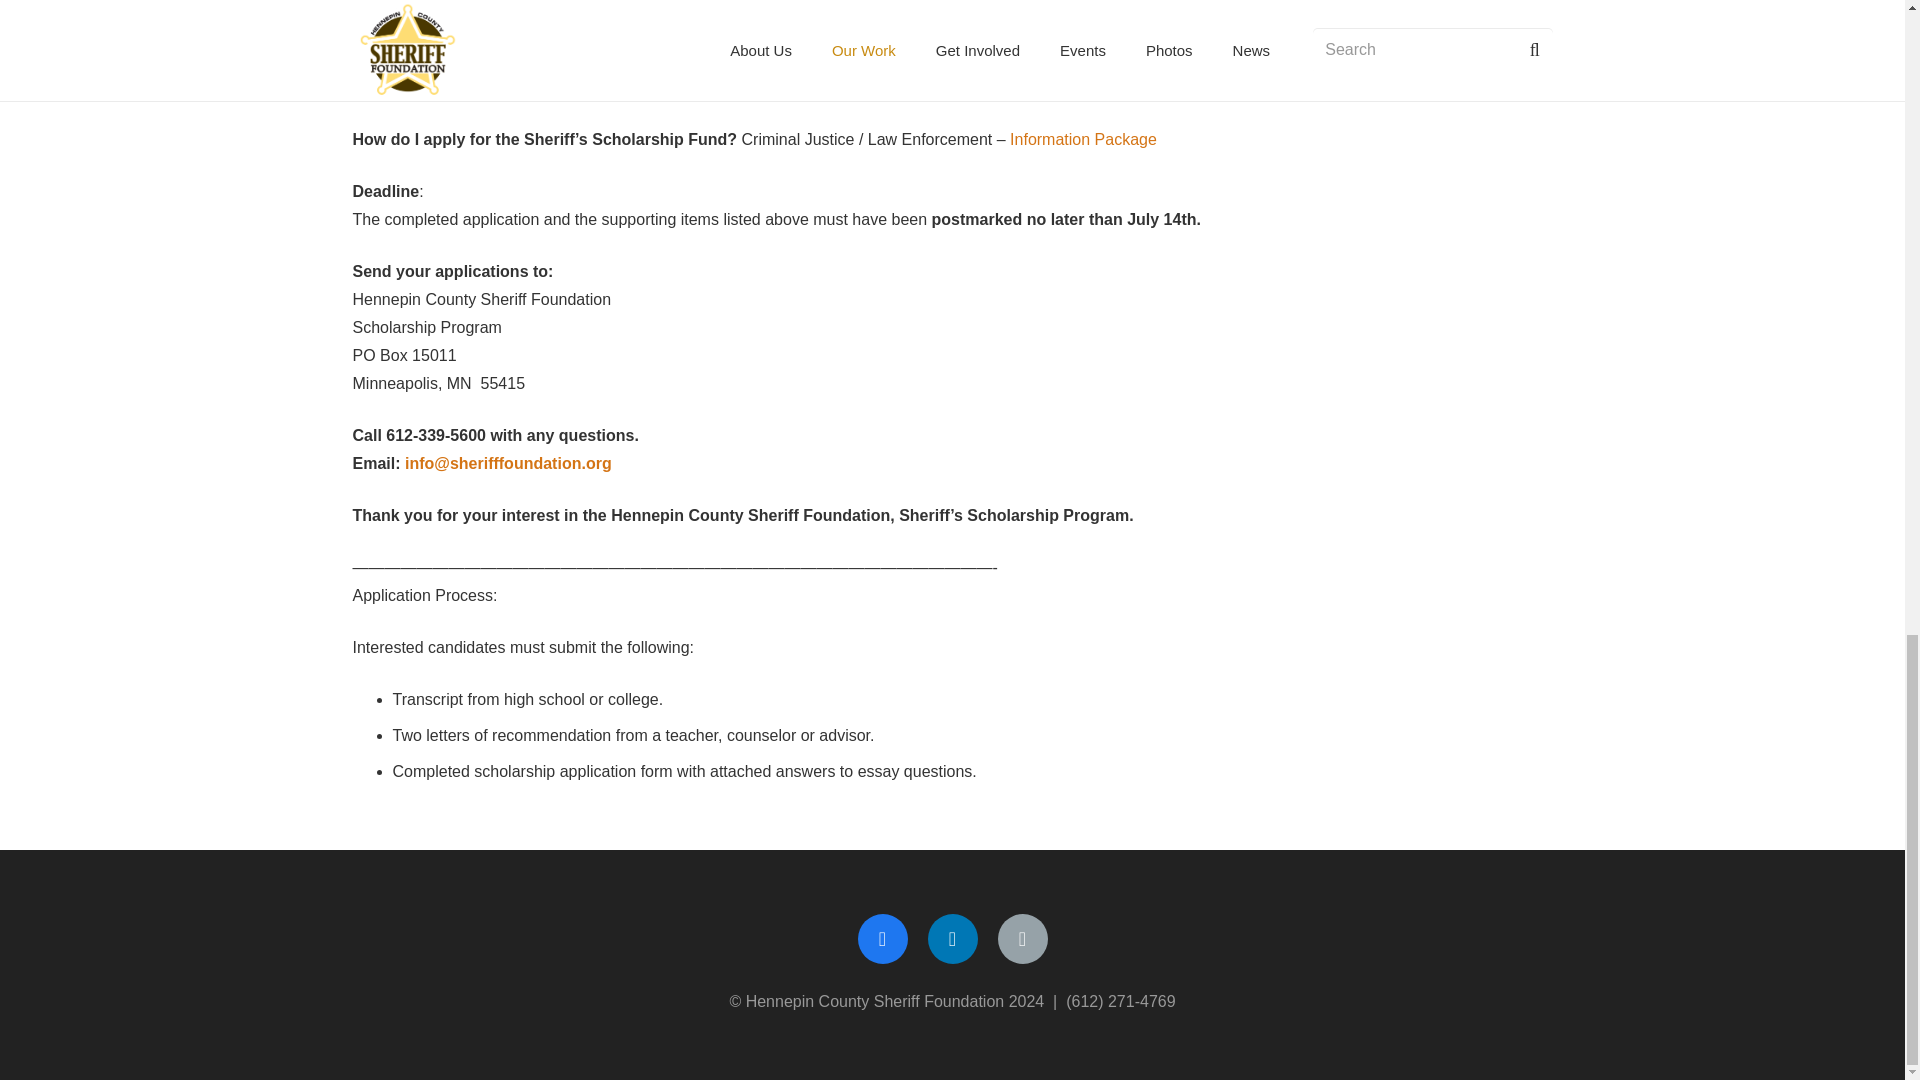 The height and width of the screenshot is (1080, 1920). I want to click on Facebook, so click(883, 938).